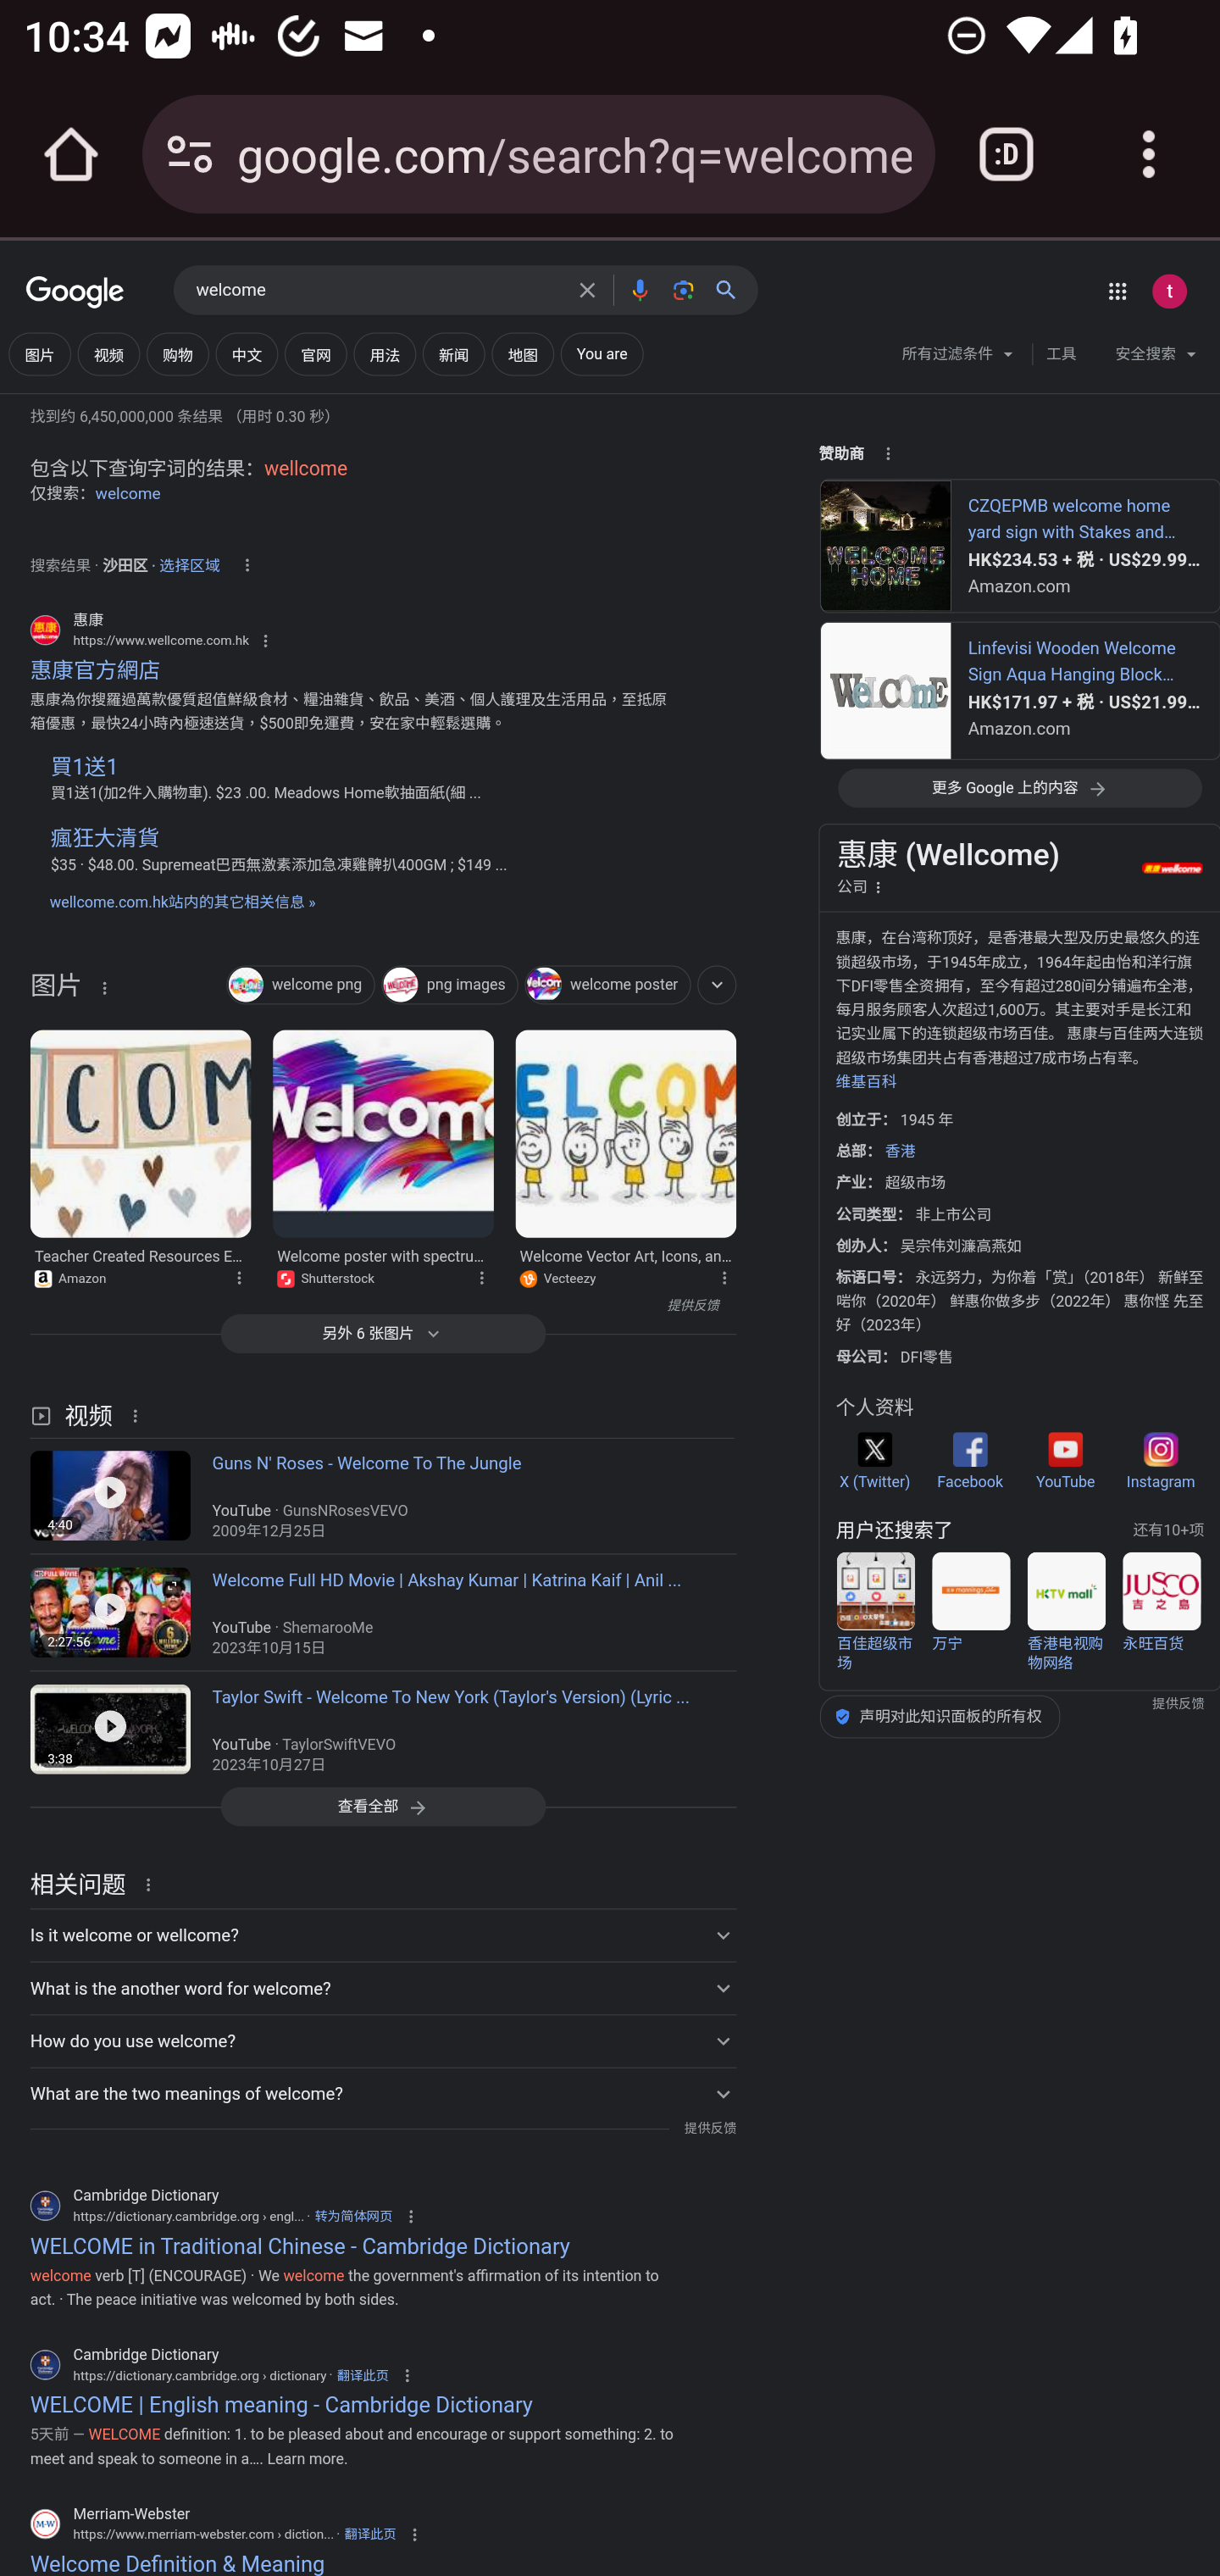  I want to click on 按功能过滤, so click(717, 985).